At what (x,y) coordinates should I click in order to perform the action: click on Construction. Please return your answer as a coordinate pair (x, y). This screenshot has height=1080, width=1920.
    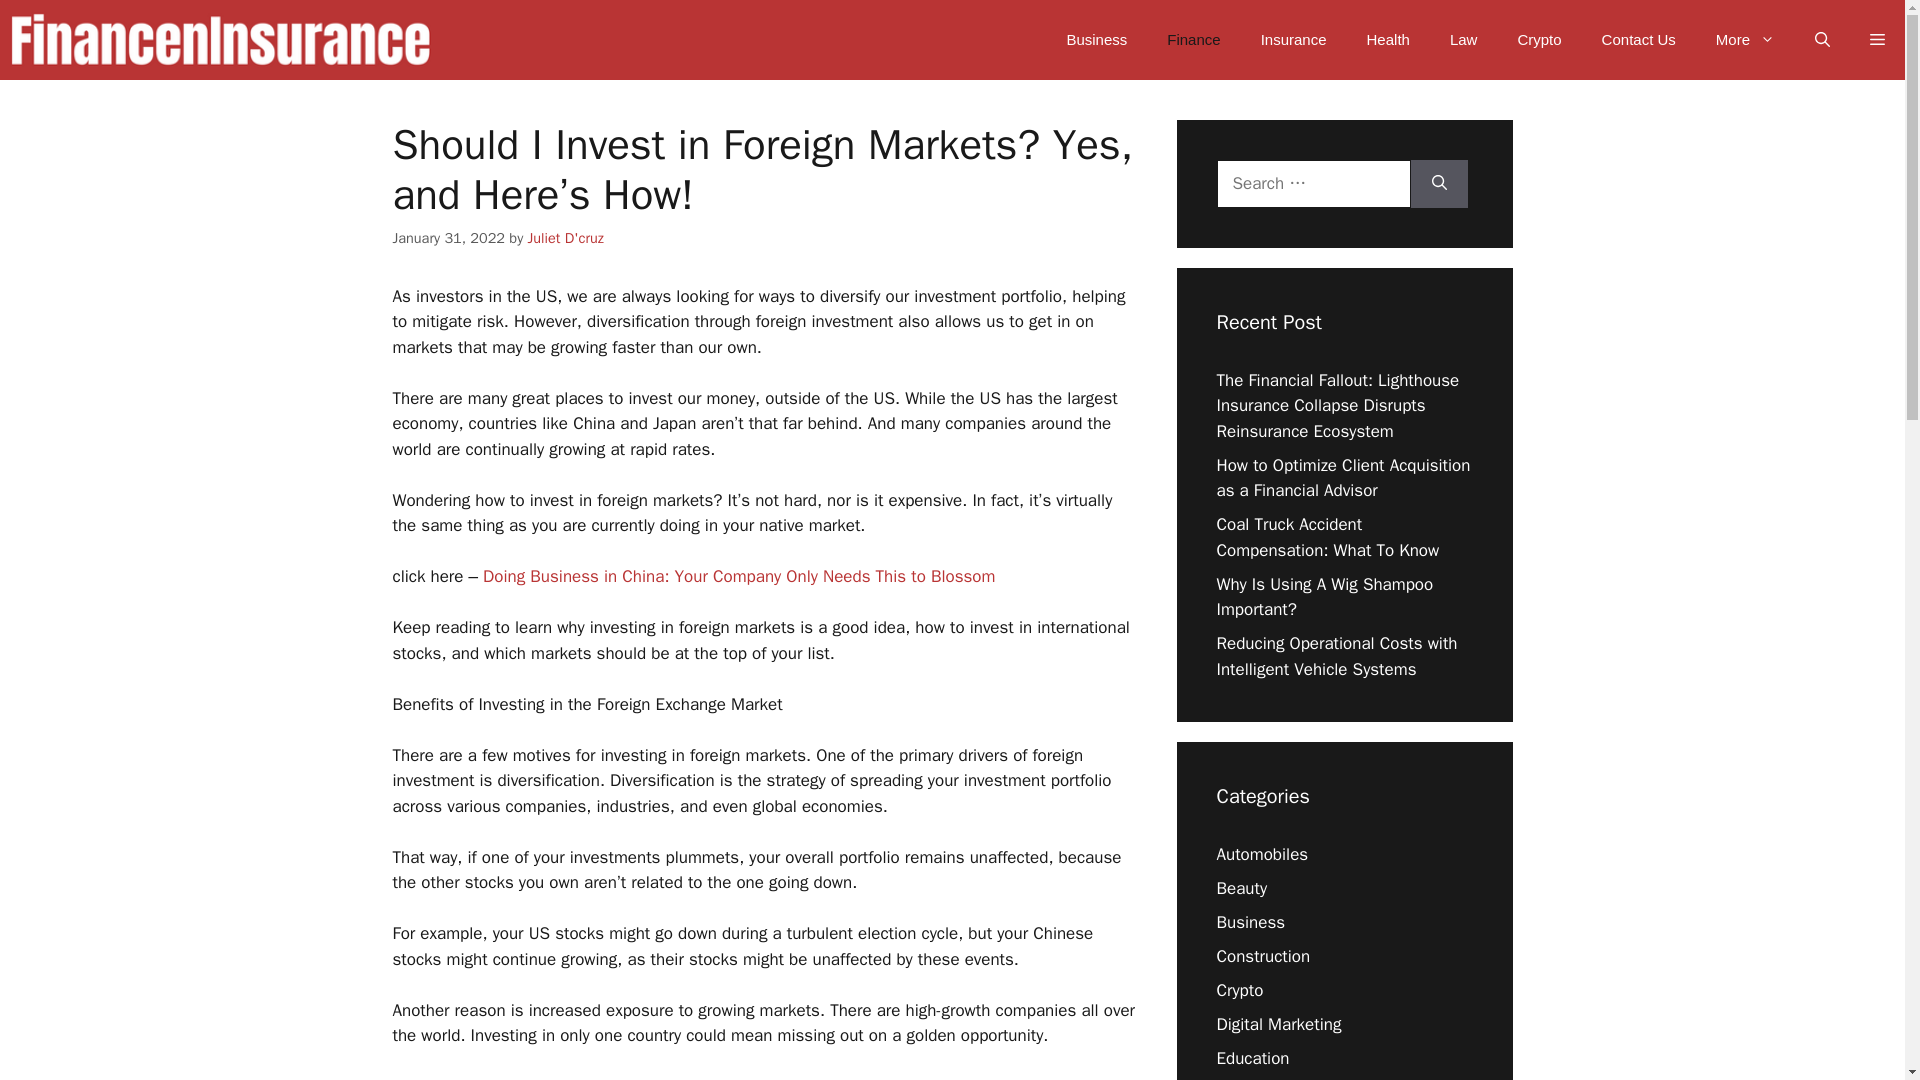
    Looking at the image, I should click on (1262, 956).